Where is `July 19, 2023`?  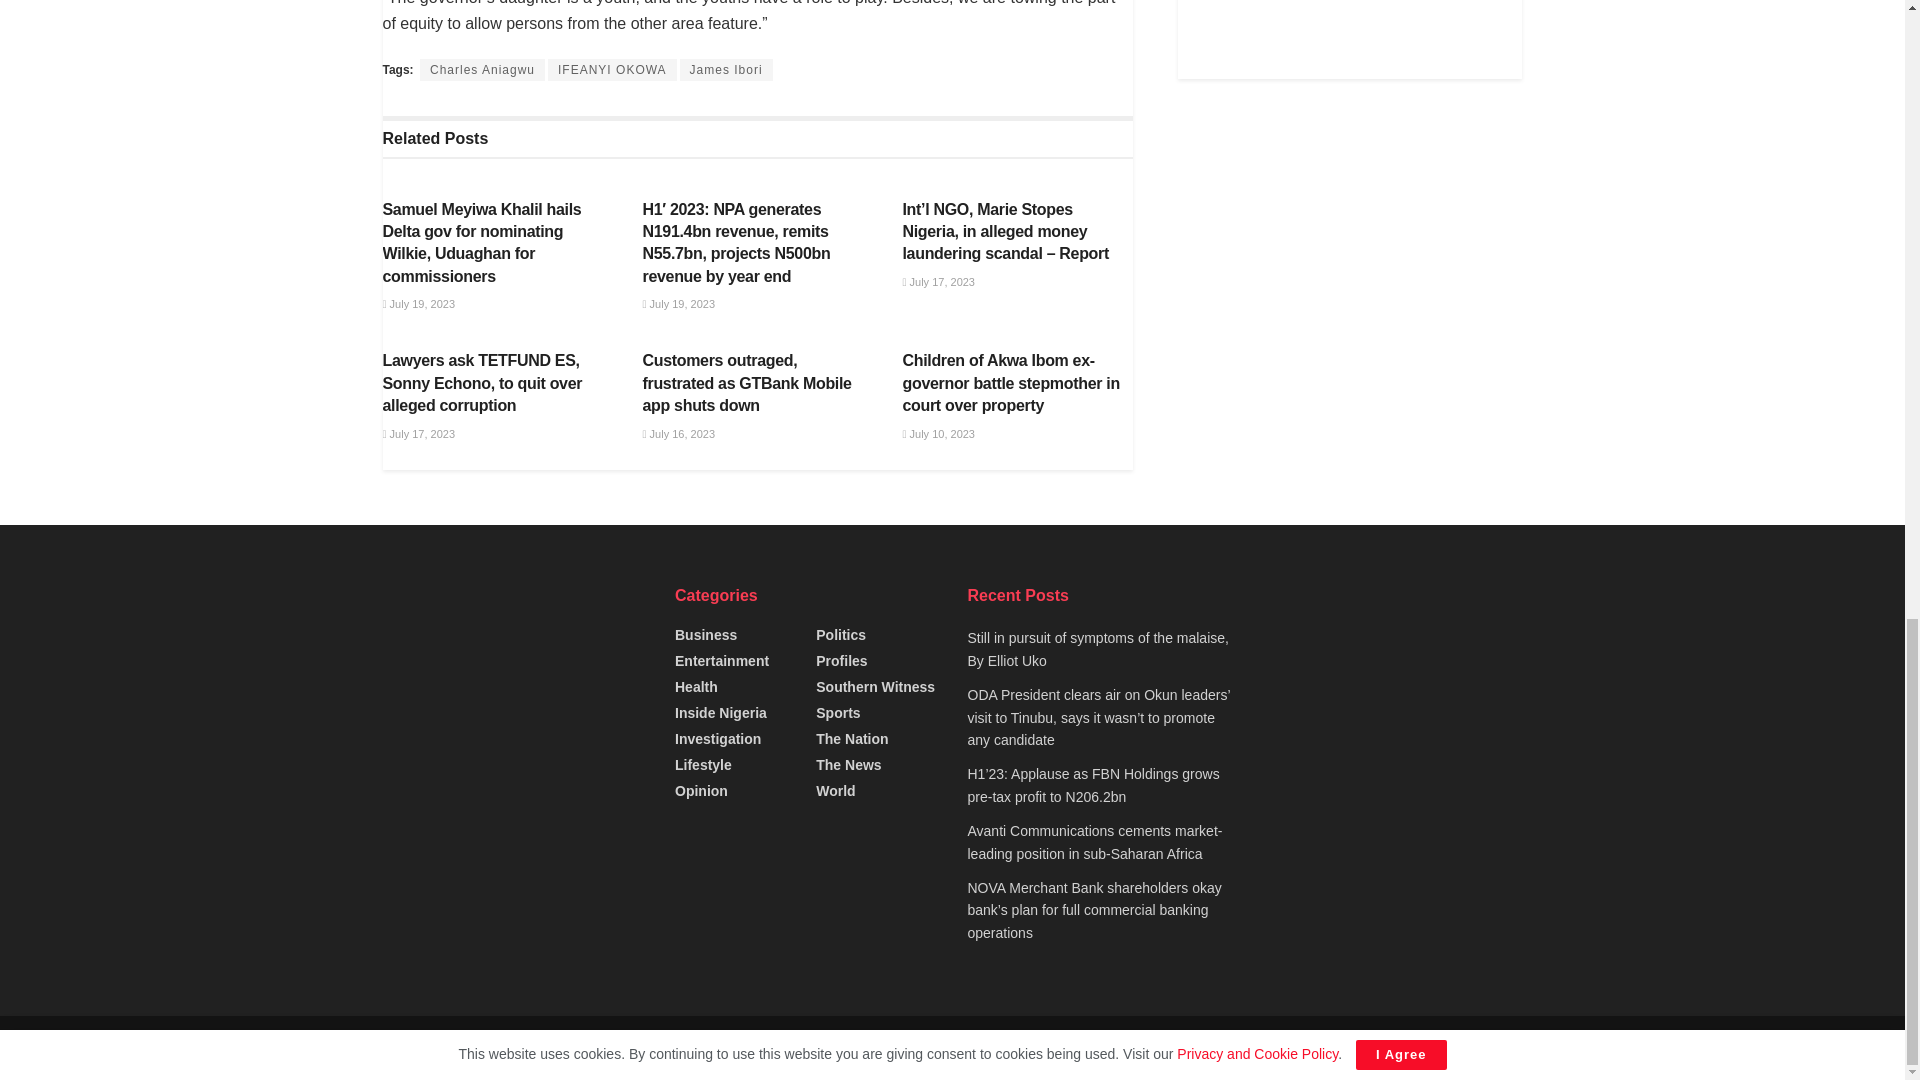
July 19, 2023 is located at coordinates (418, 304).